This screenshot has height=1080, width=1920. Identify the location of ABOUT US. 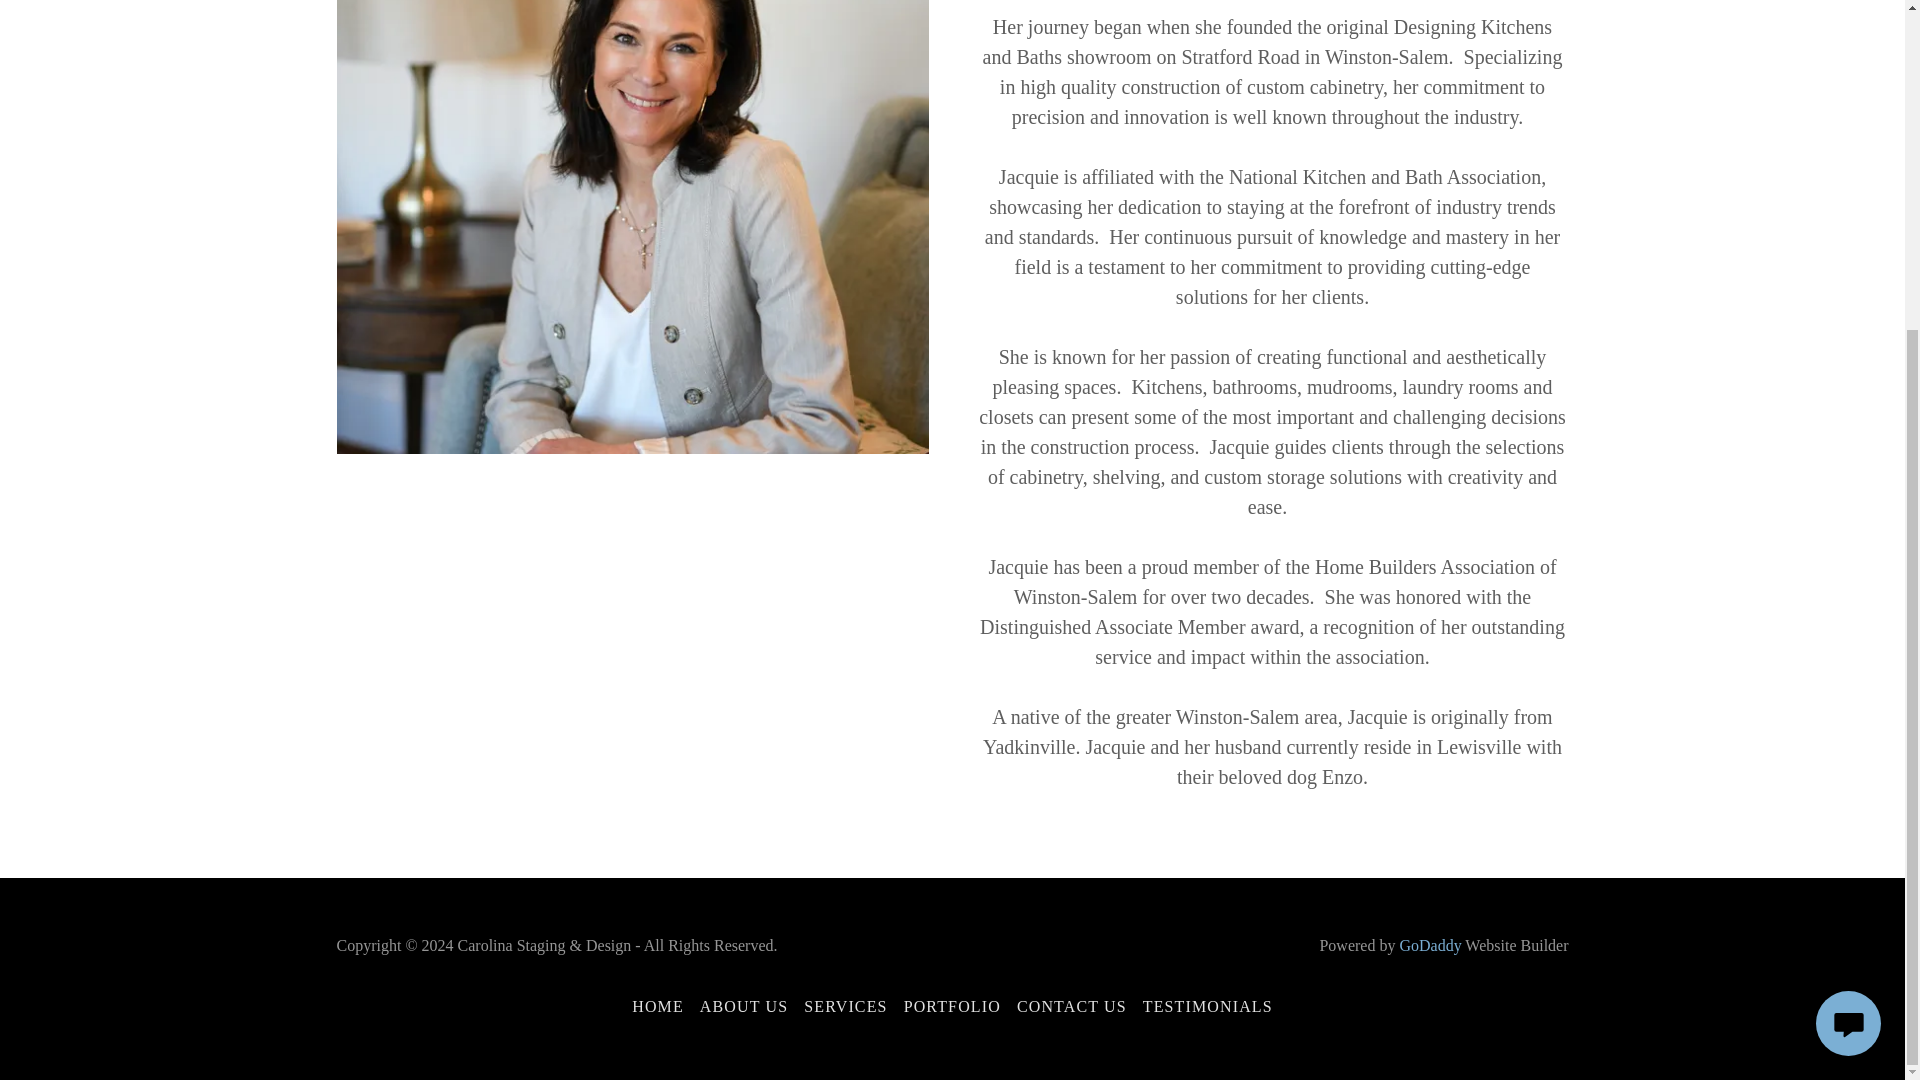
(744, 1006).